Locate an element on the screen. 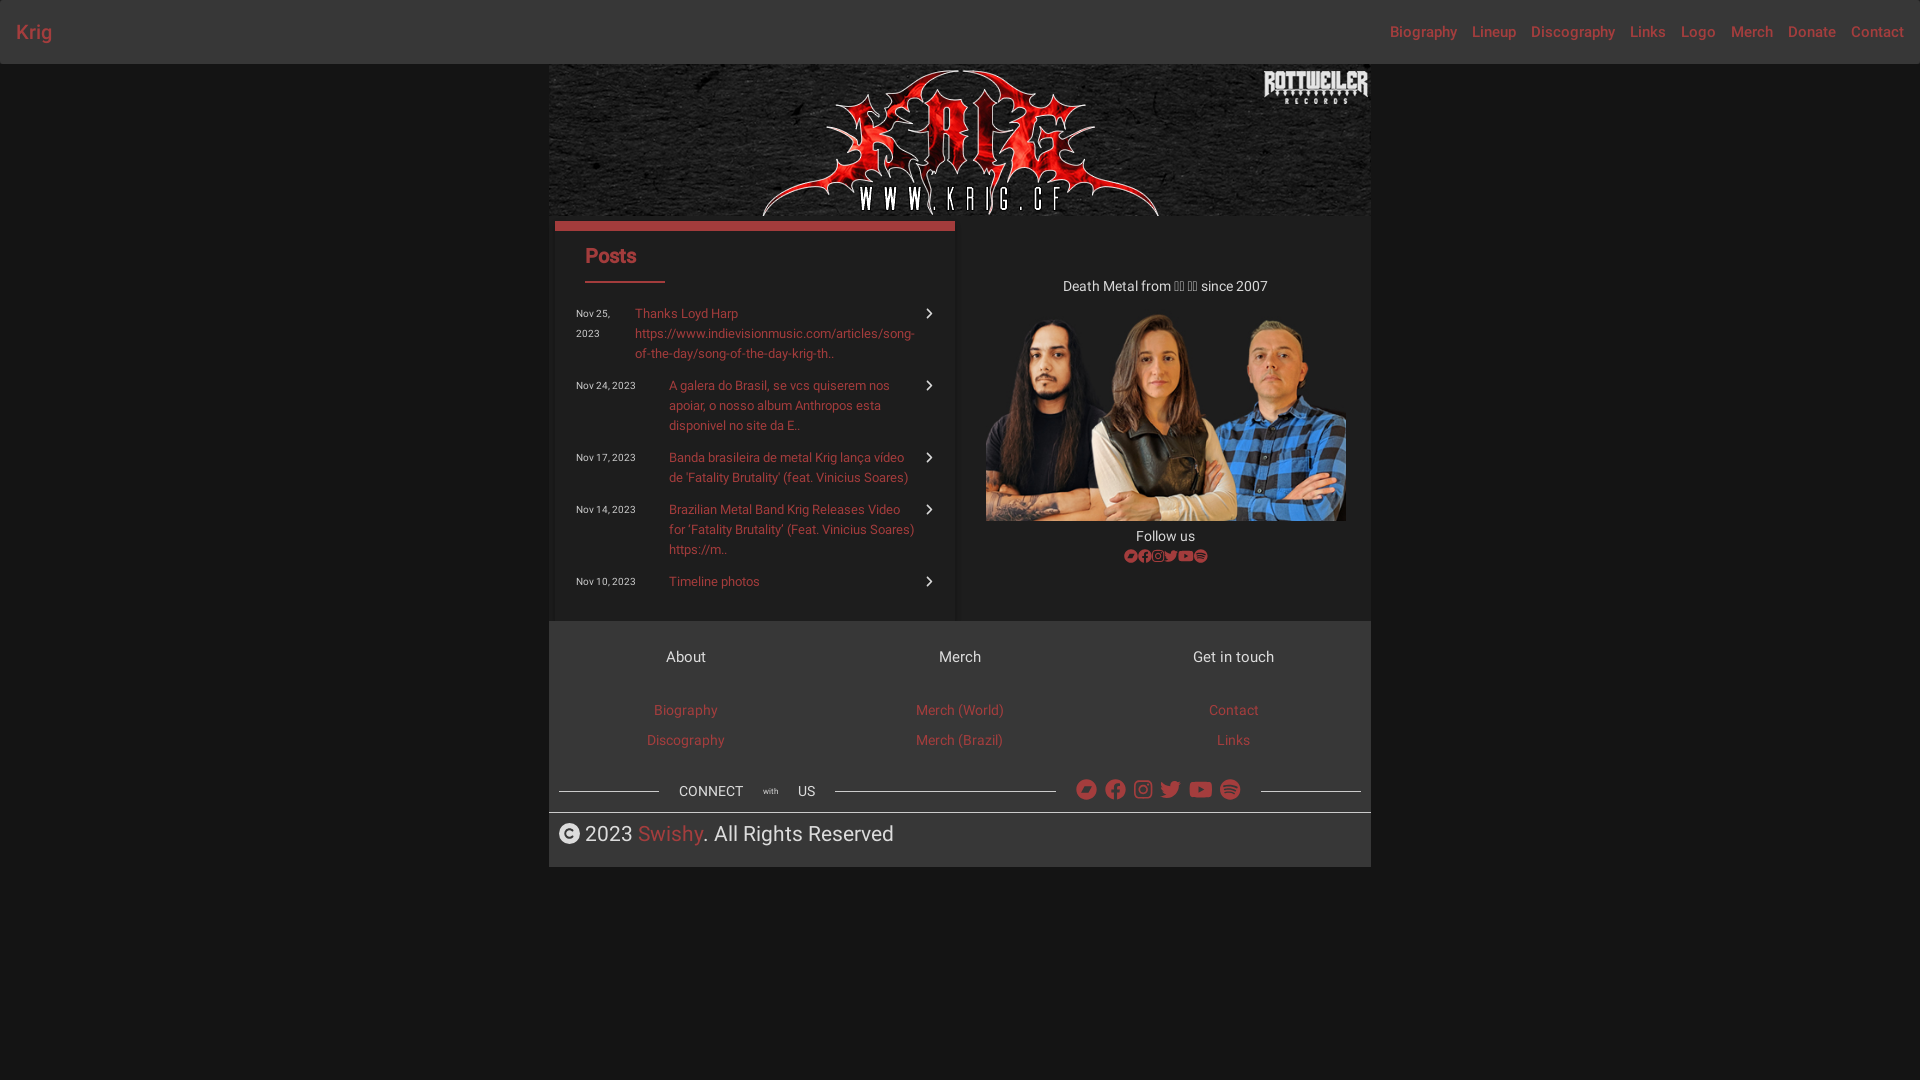 This screenshot has width=1920, height=1080. Spotify is located at coordinates (1201, 556).